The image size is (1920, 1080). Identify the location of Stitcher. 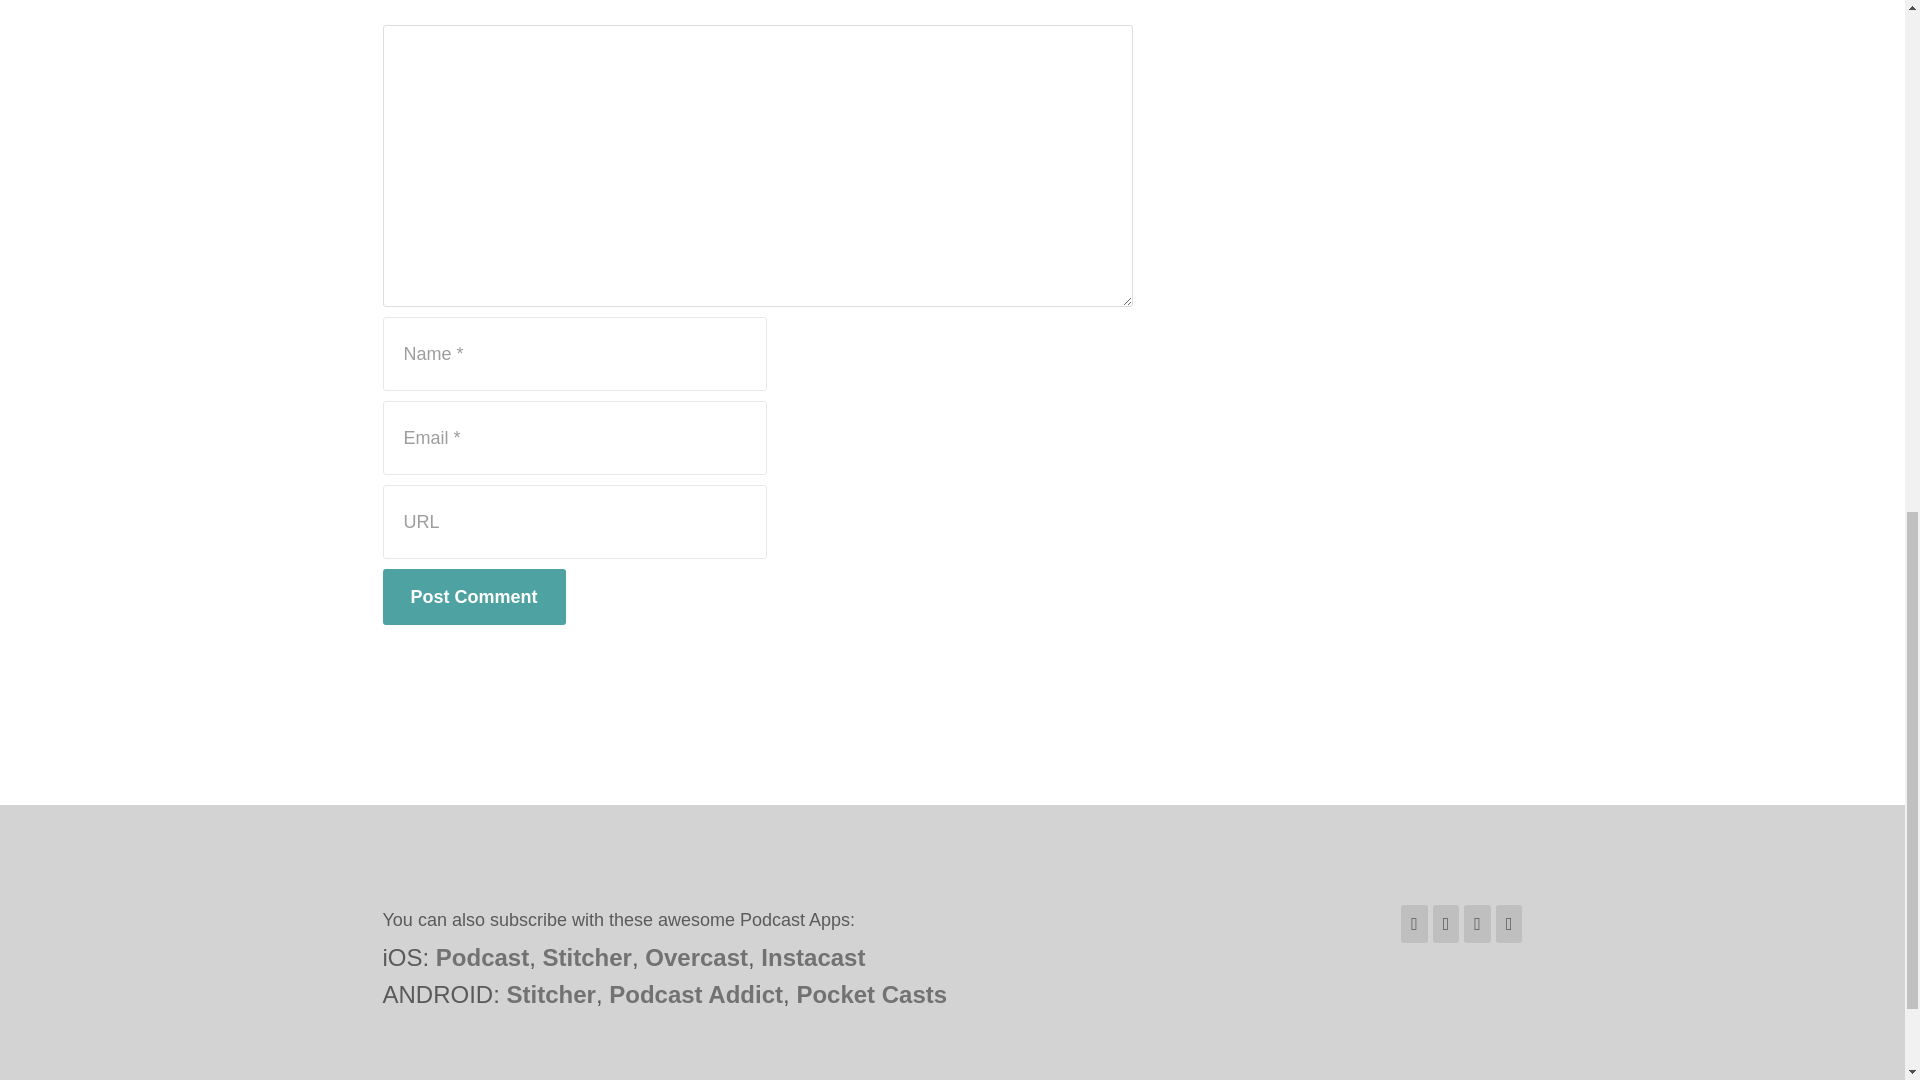
(550, 994).